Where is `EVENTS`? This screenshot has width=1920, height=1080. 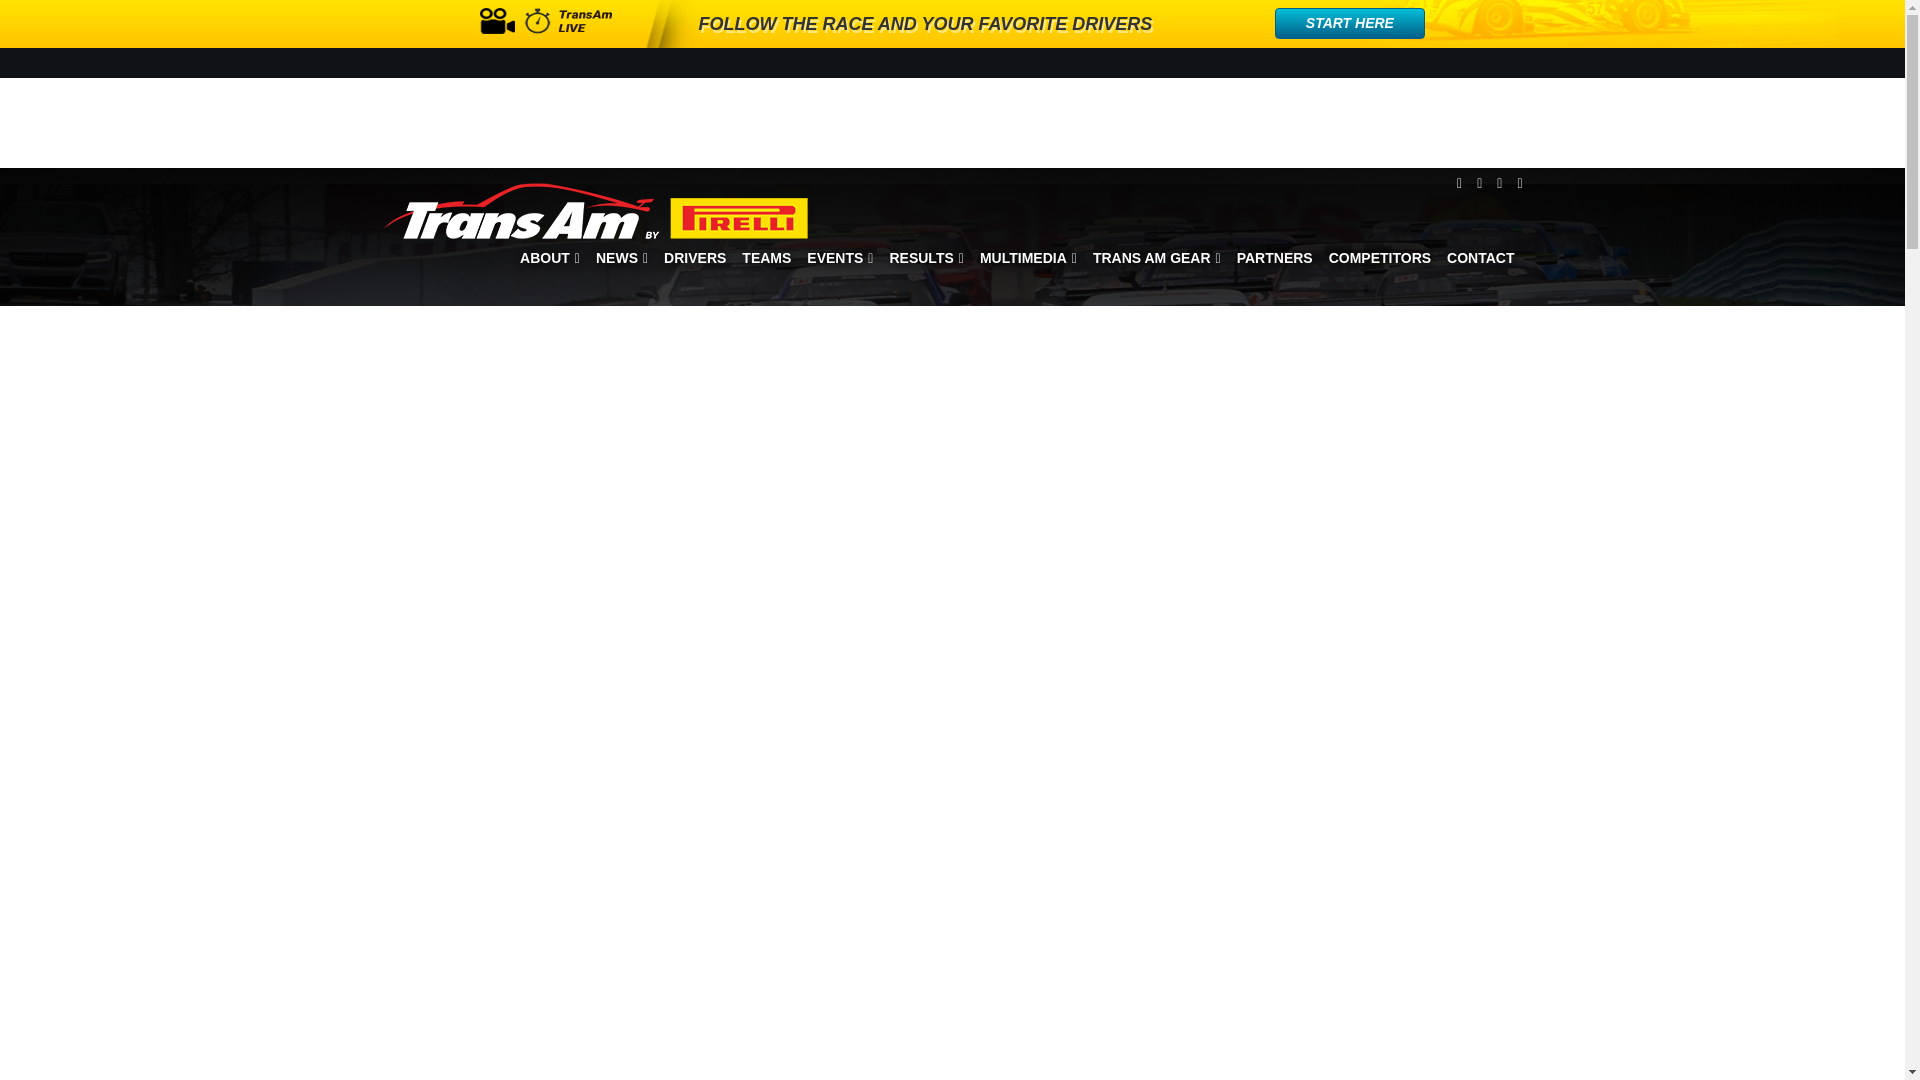 EVENTS is located at coordinates (840, 258).